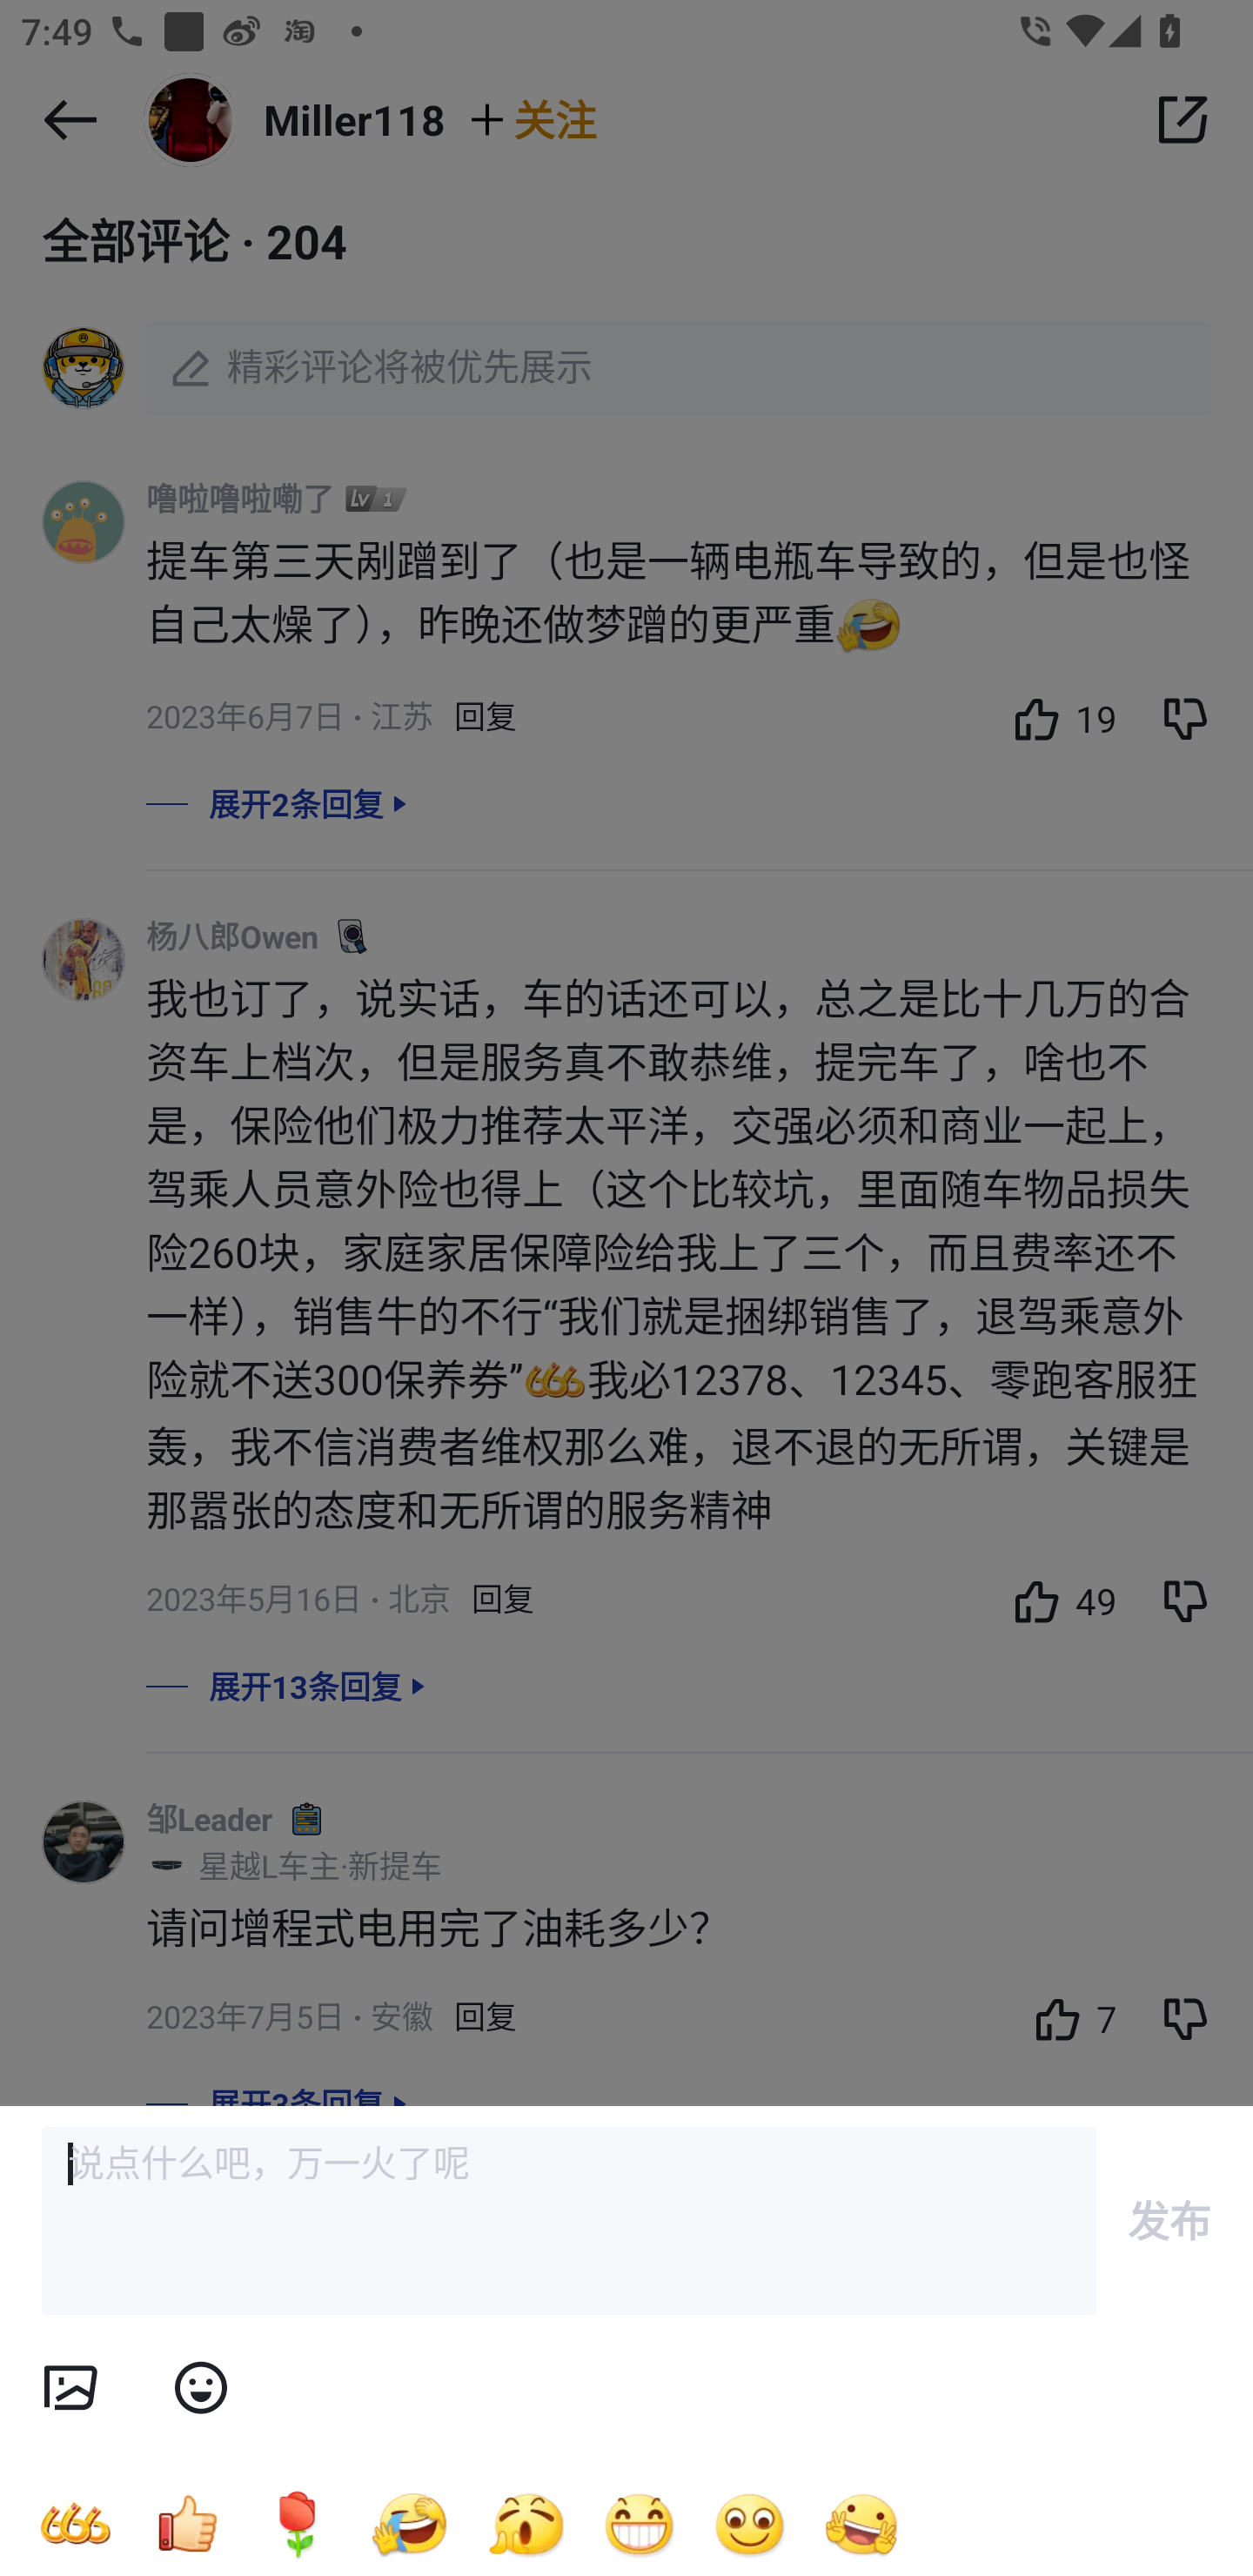  What do you see at coordinates (75, 2523) in the screenshot?
I see `[666]` at bounding box center [75, 2523].